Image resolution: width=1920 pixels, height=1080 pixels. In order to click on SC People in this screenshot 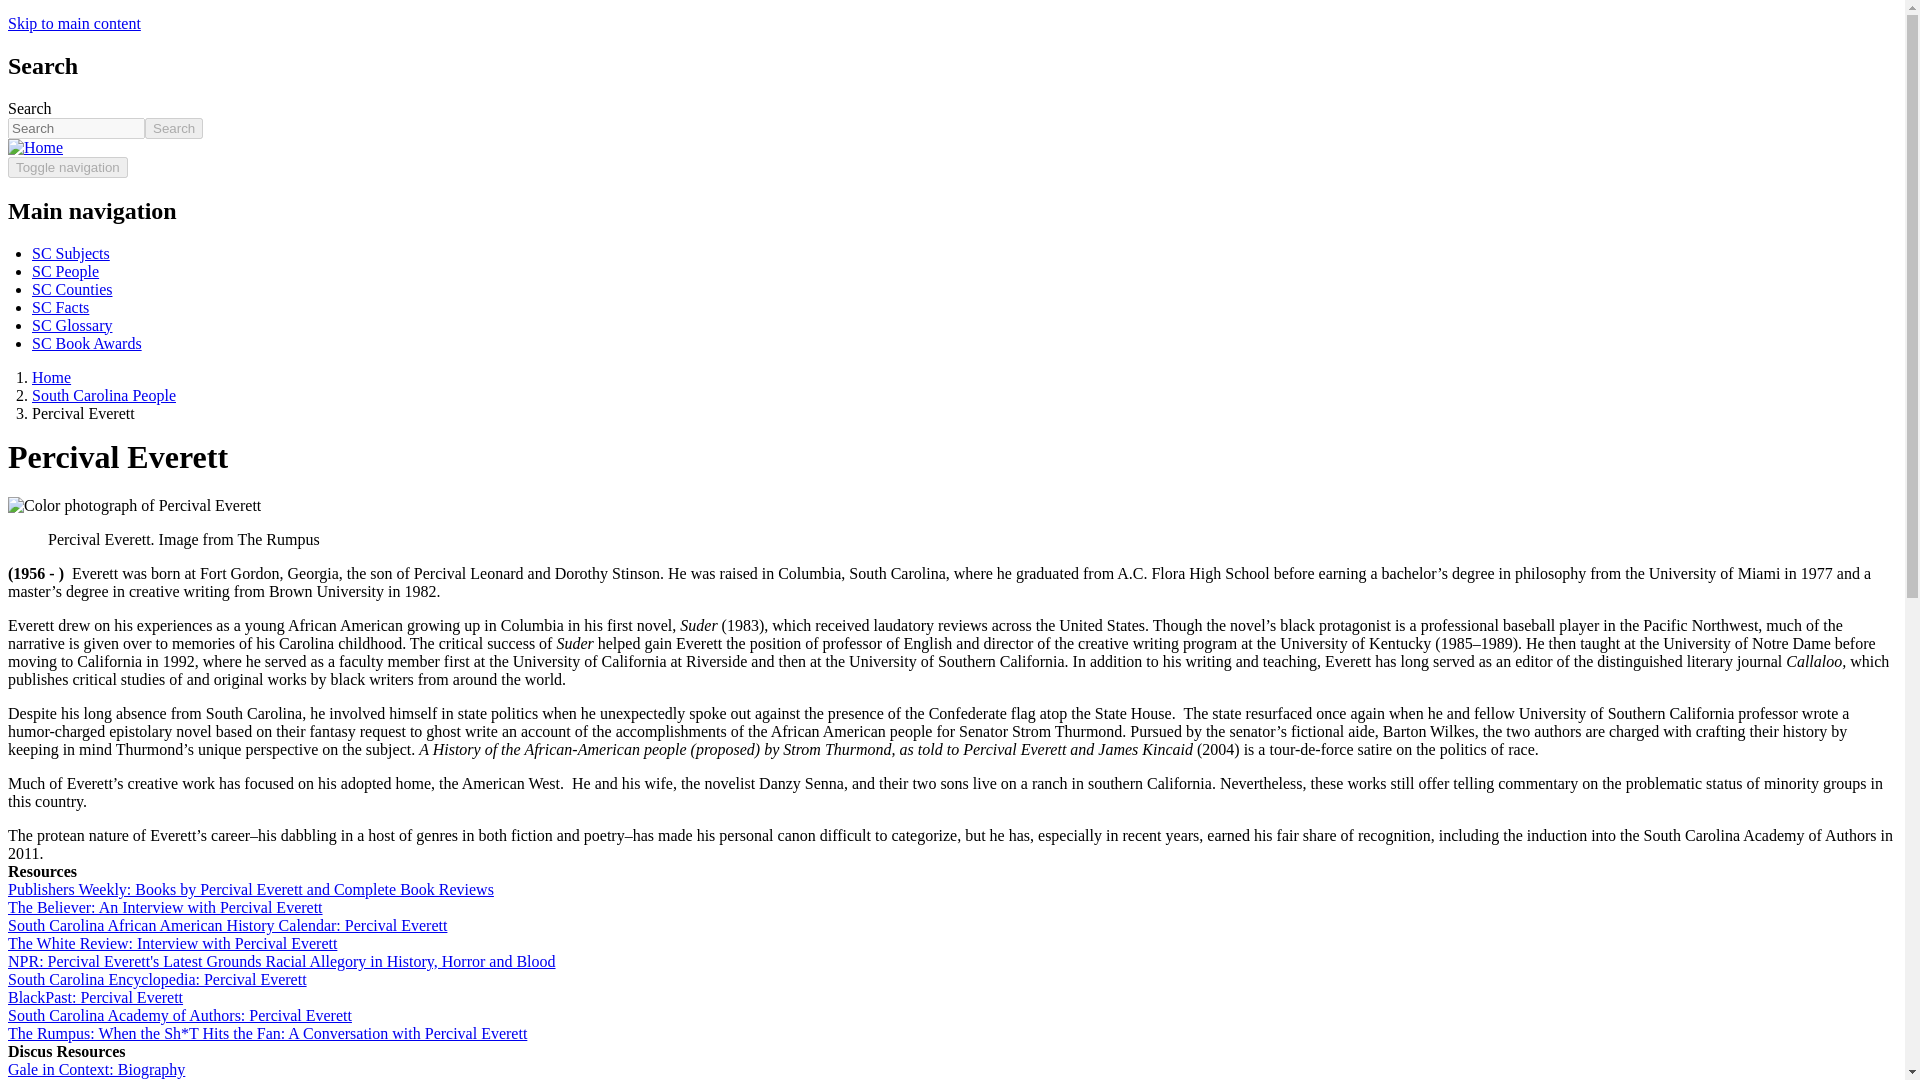, I will do `click(66, 271)`.